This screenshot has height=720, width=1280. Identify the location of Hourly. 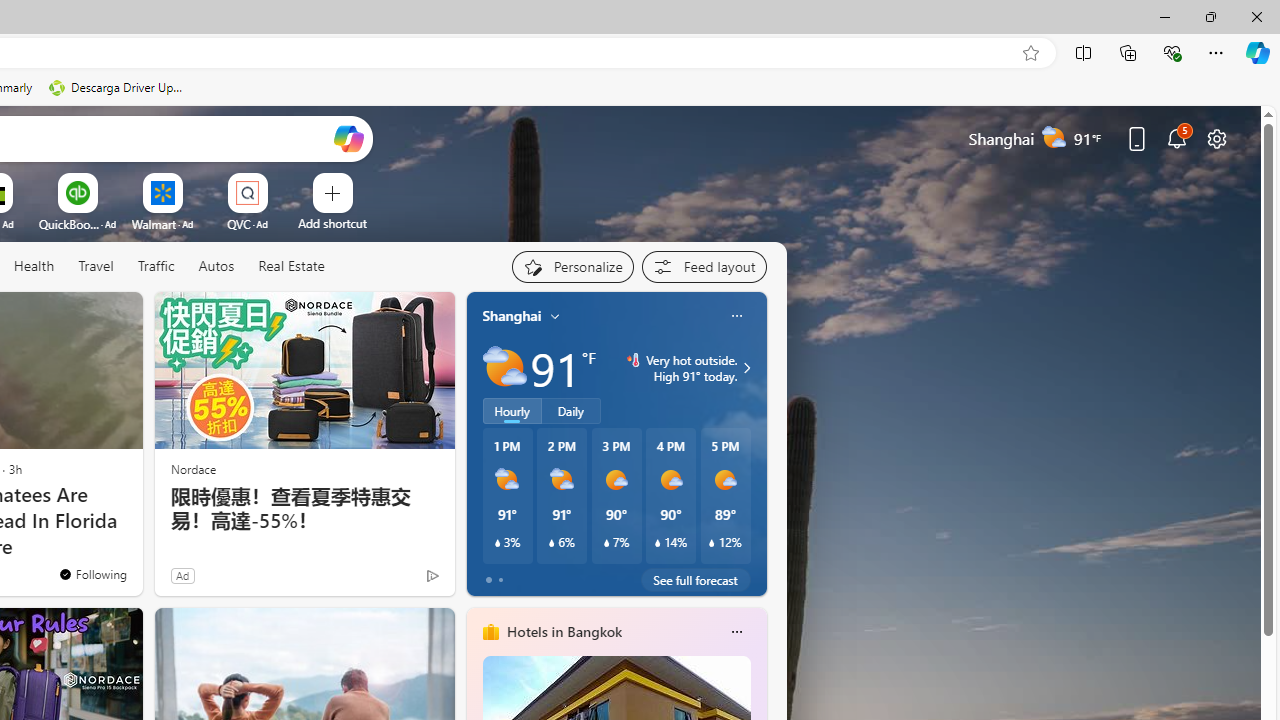
(512, 411).